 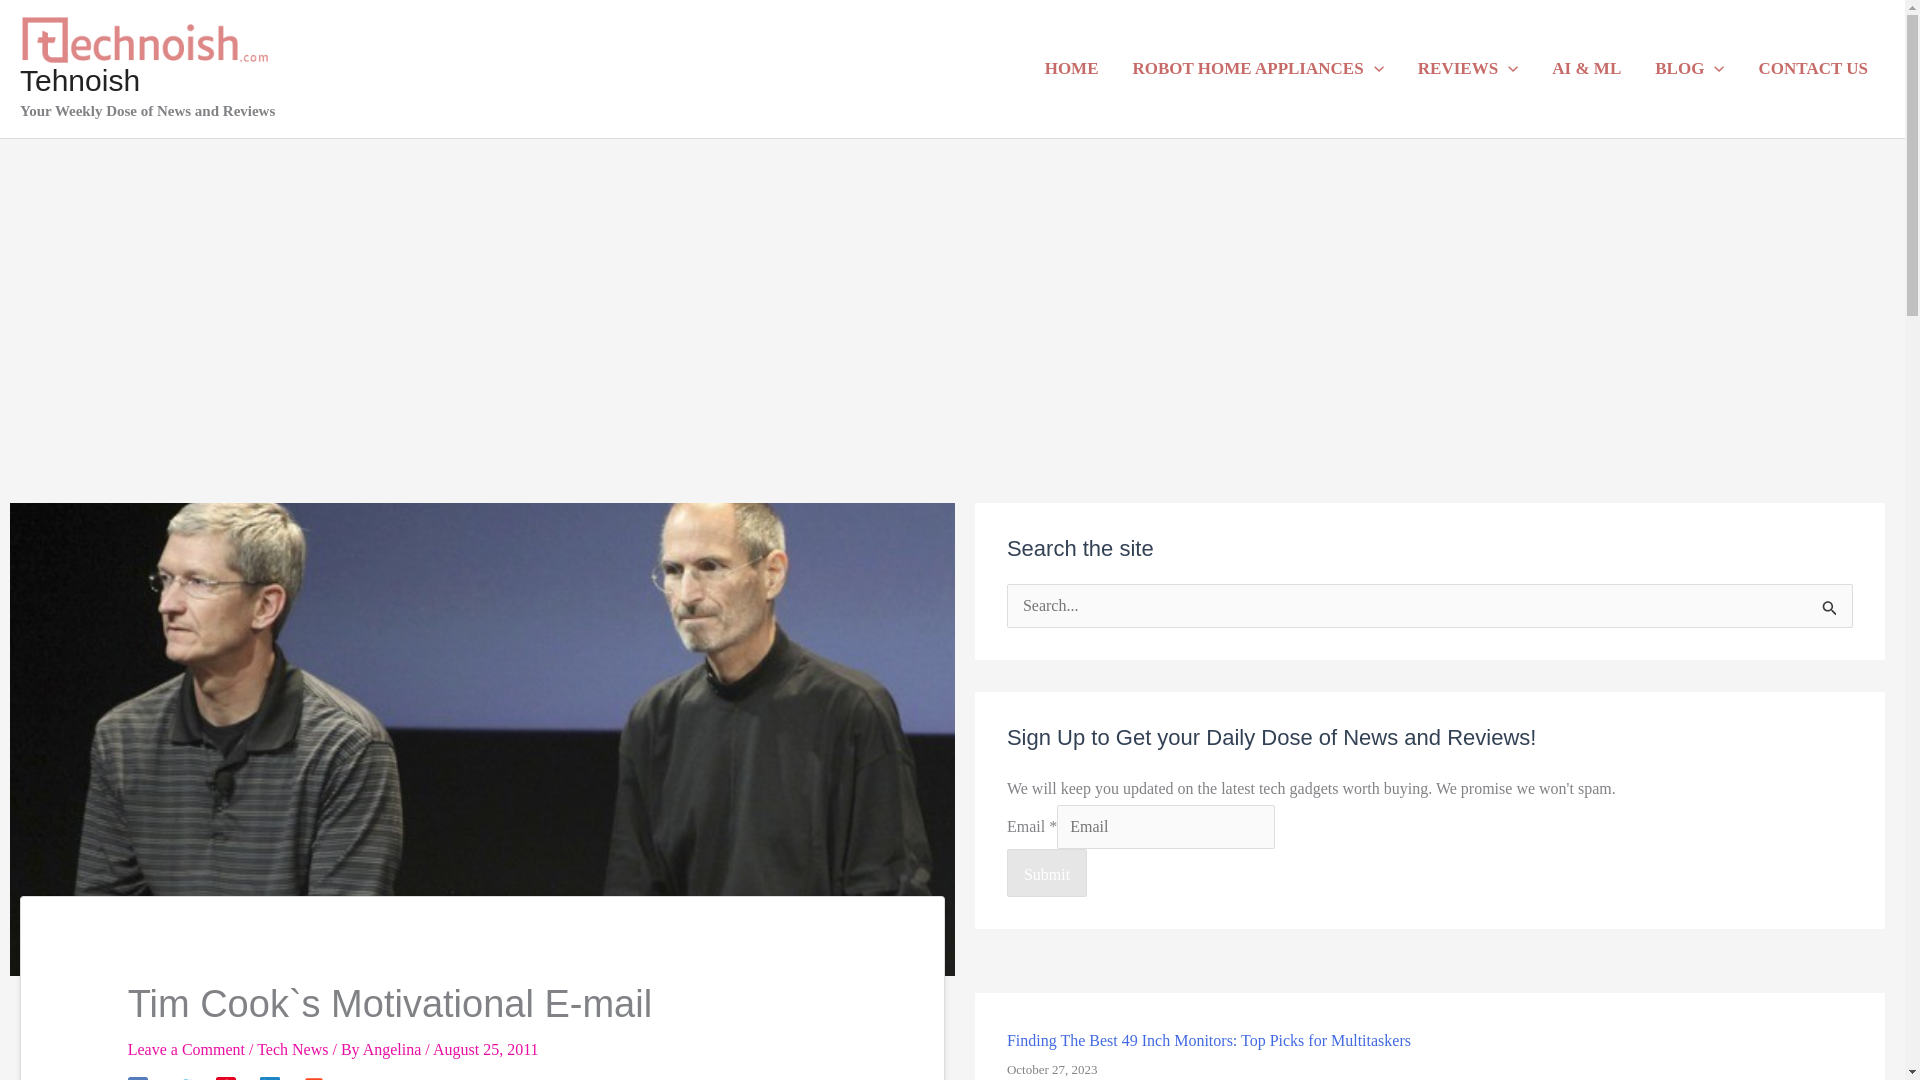 I want to click on CONTACT US, so click(x=1813, y=68).